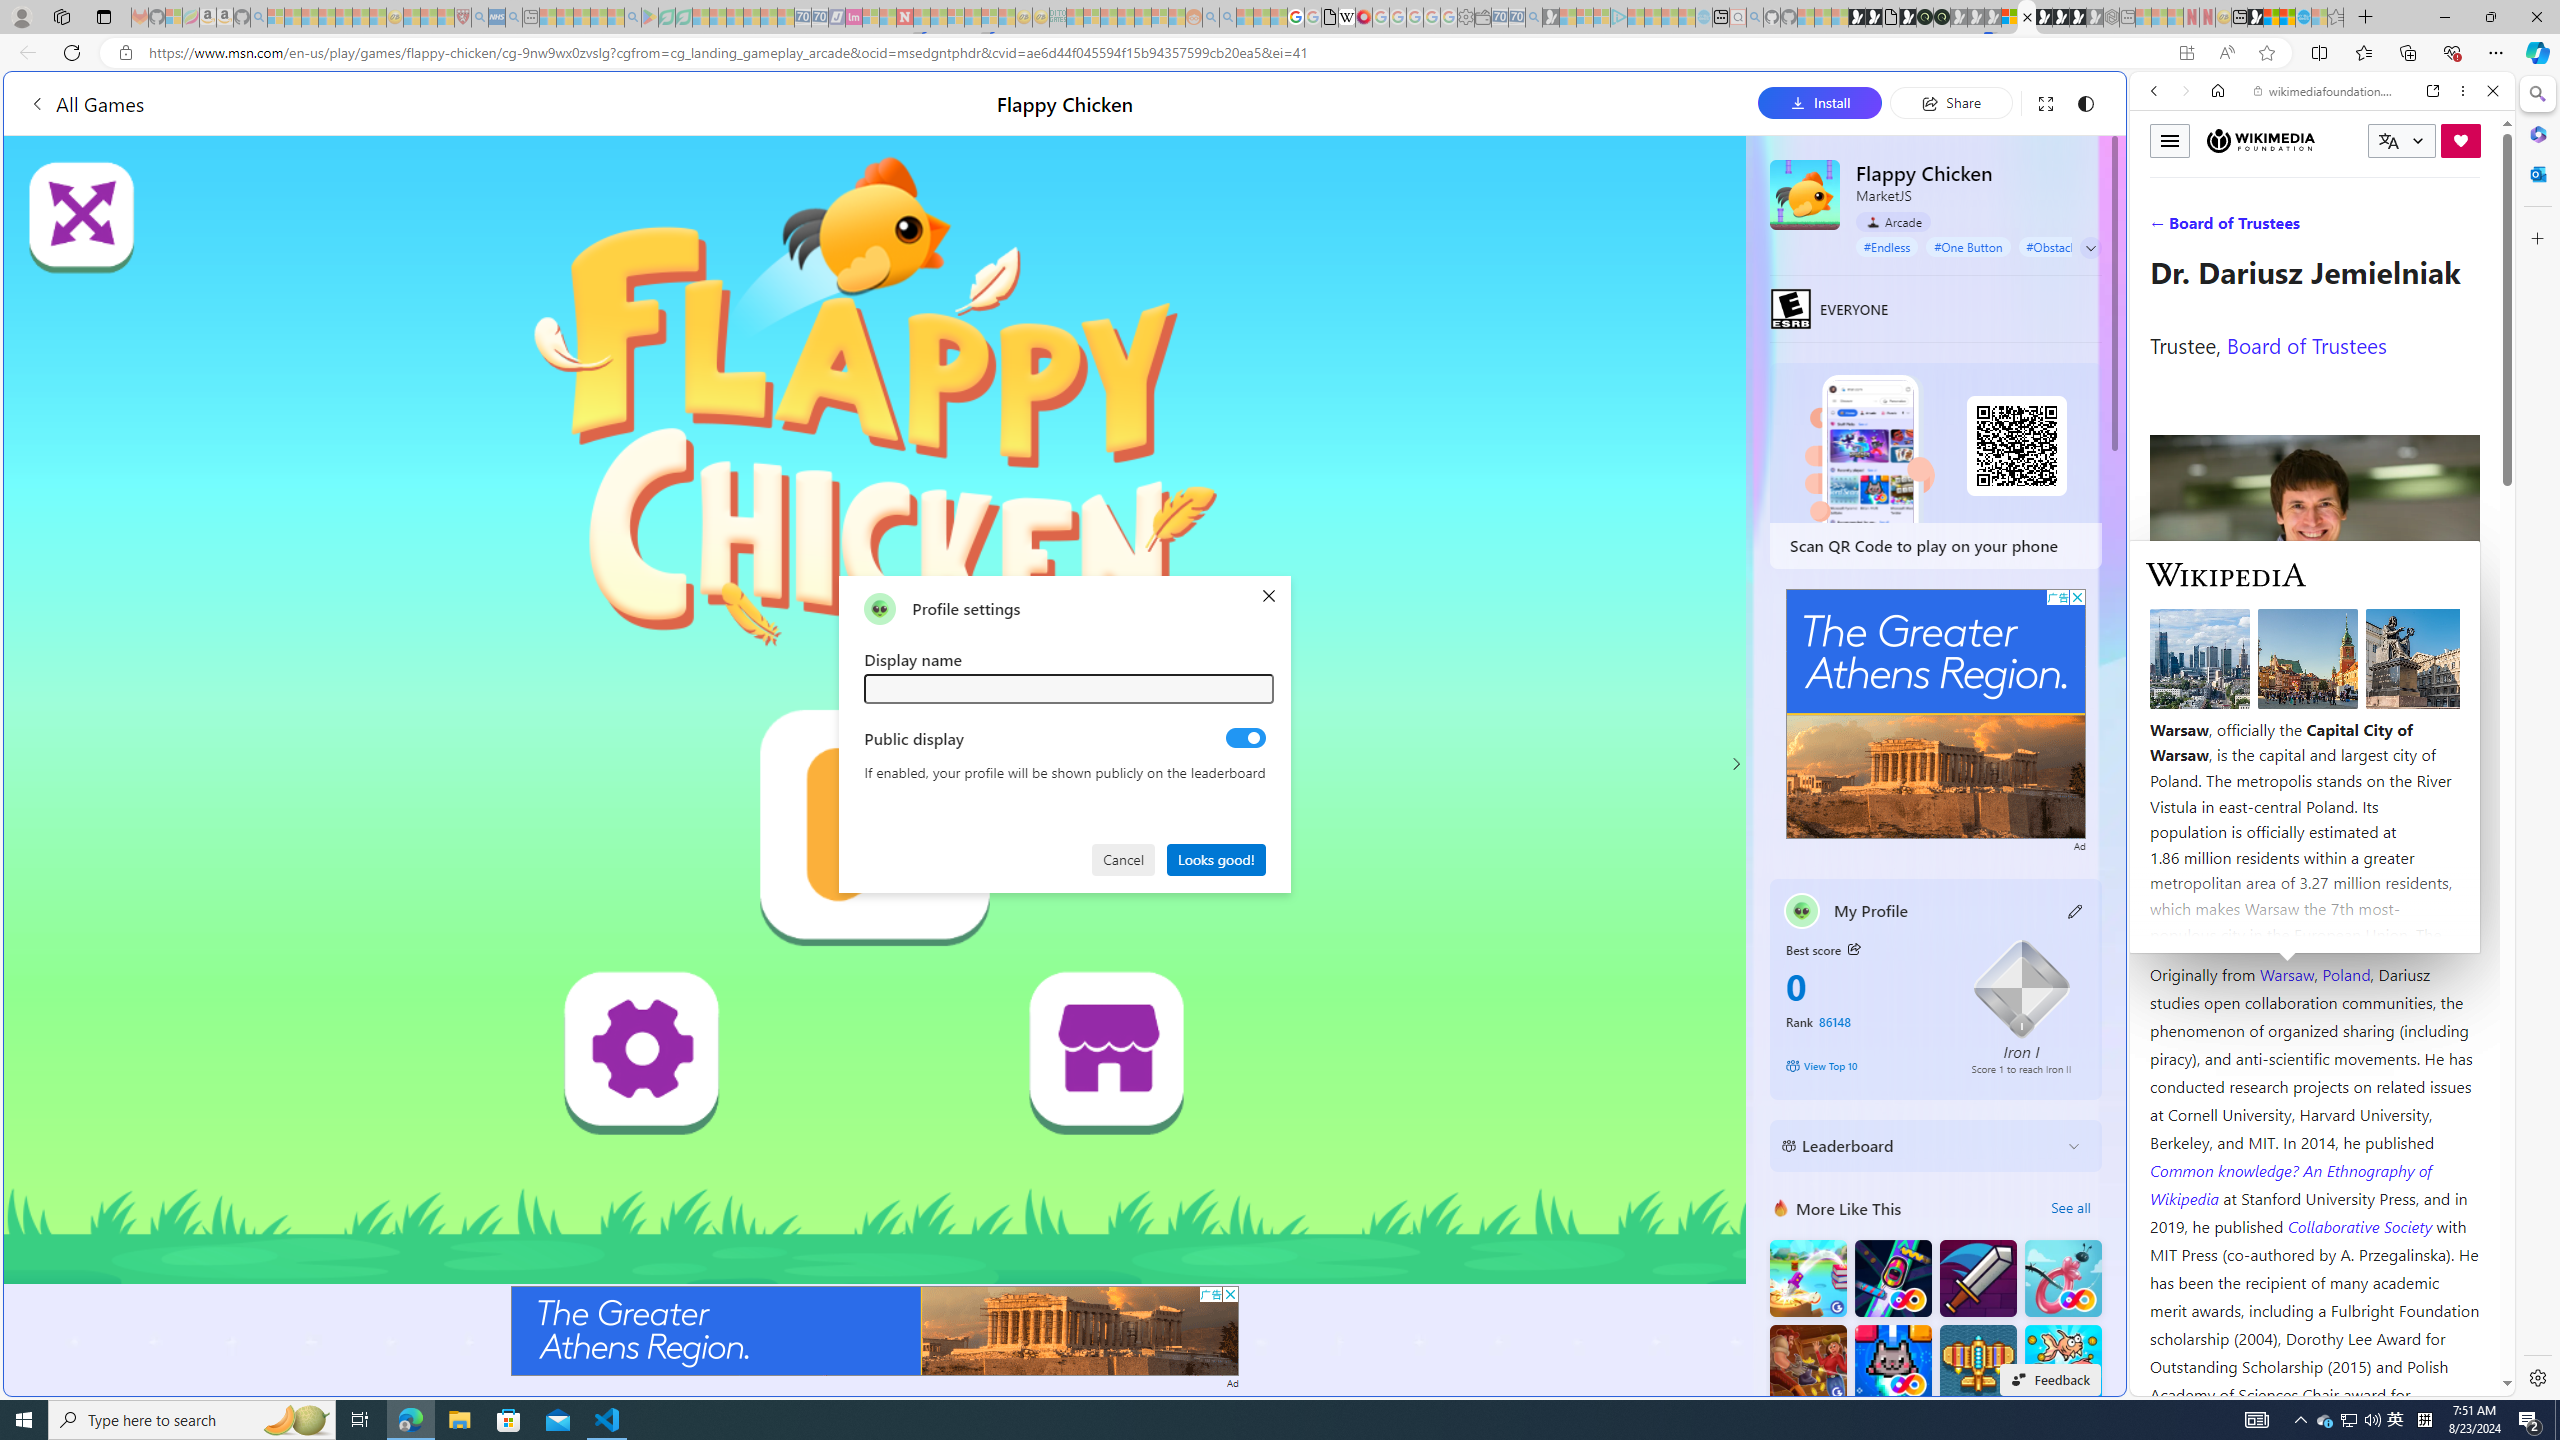 Image resolution: width=2560 pixels, height=1440 pixels. What do you see at coordinates (2326, 91) in the screenshot?
I see `wikimediafoundation.org` at bounding box center [2326, 91].